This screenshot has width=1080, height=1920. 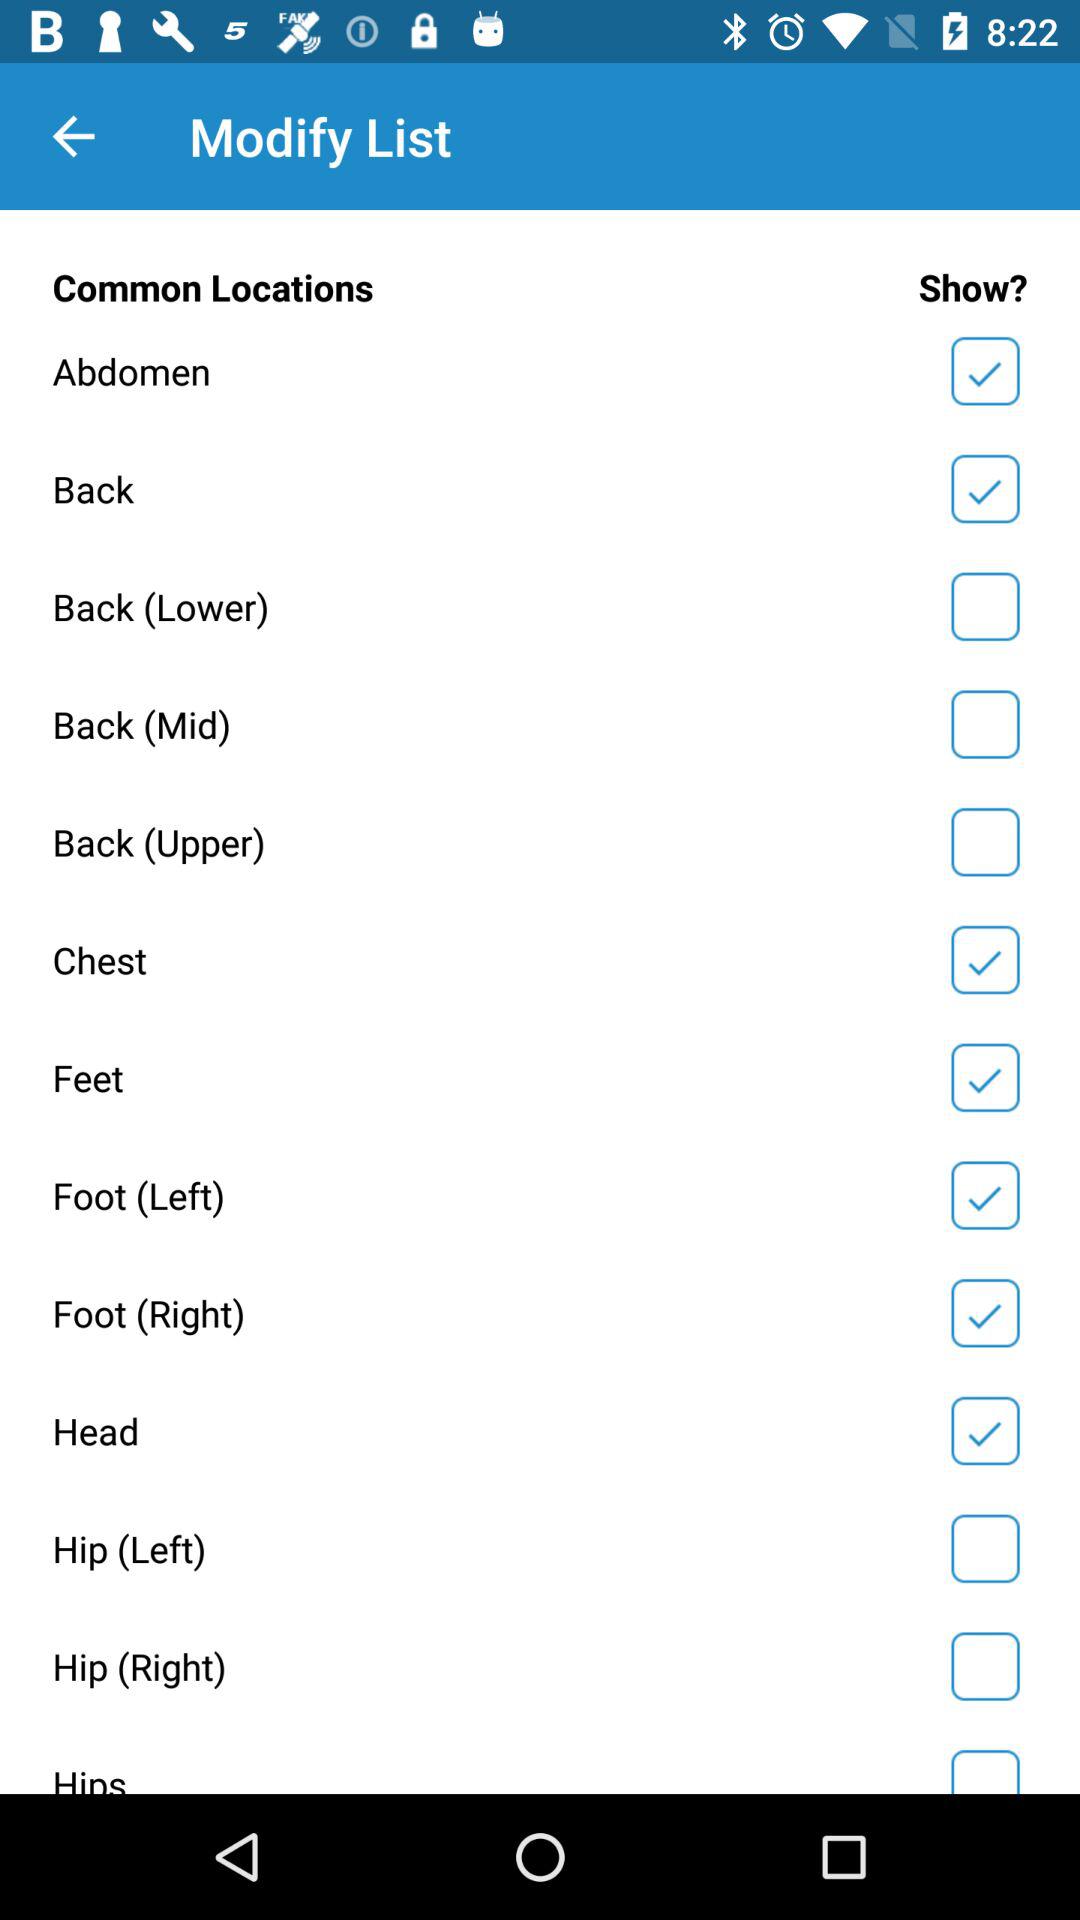 What do you see at coordinates (985, 1548) in the screenshot?
I see `show left hip` at bounding box center [985, 1548].